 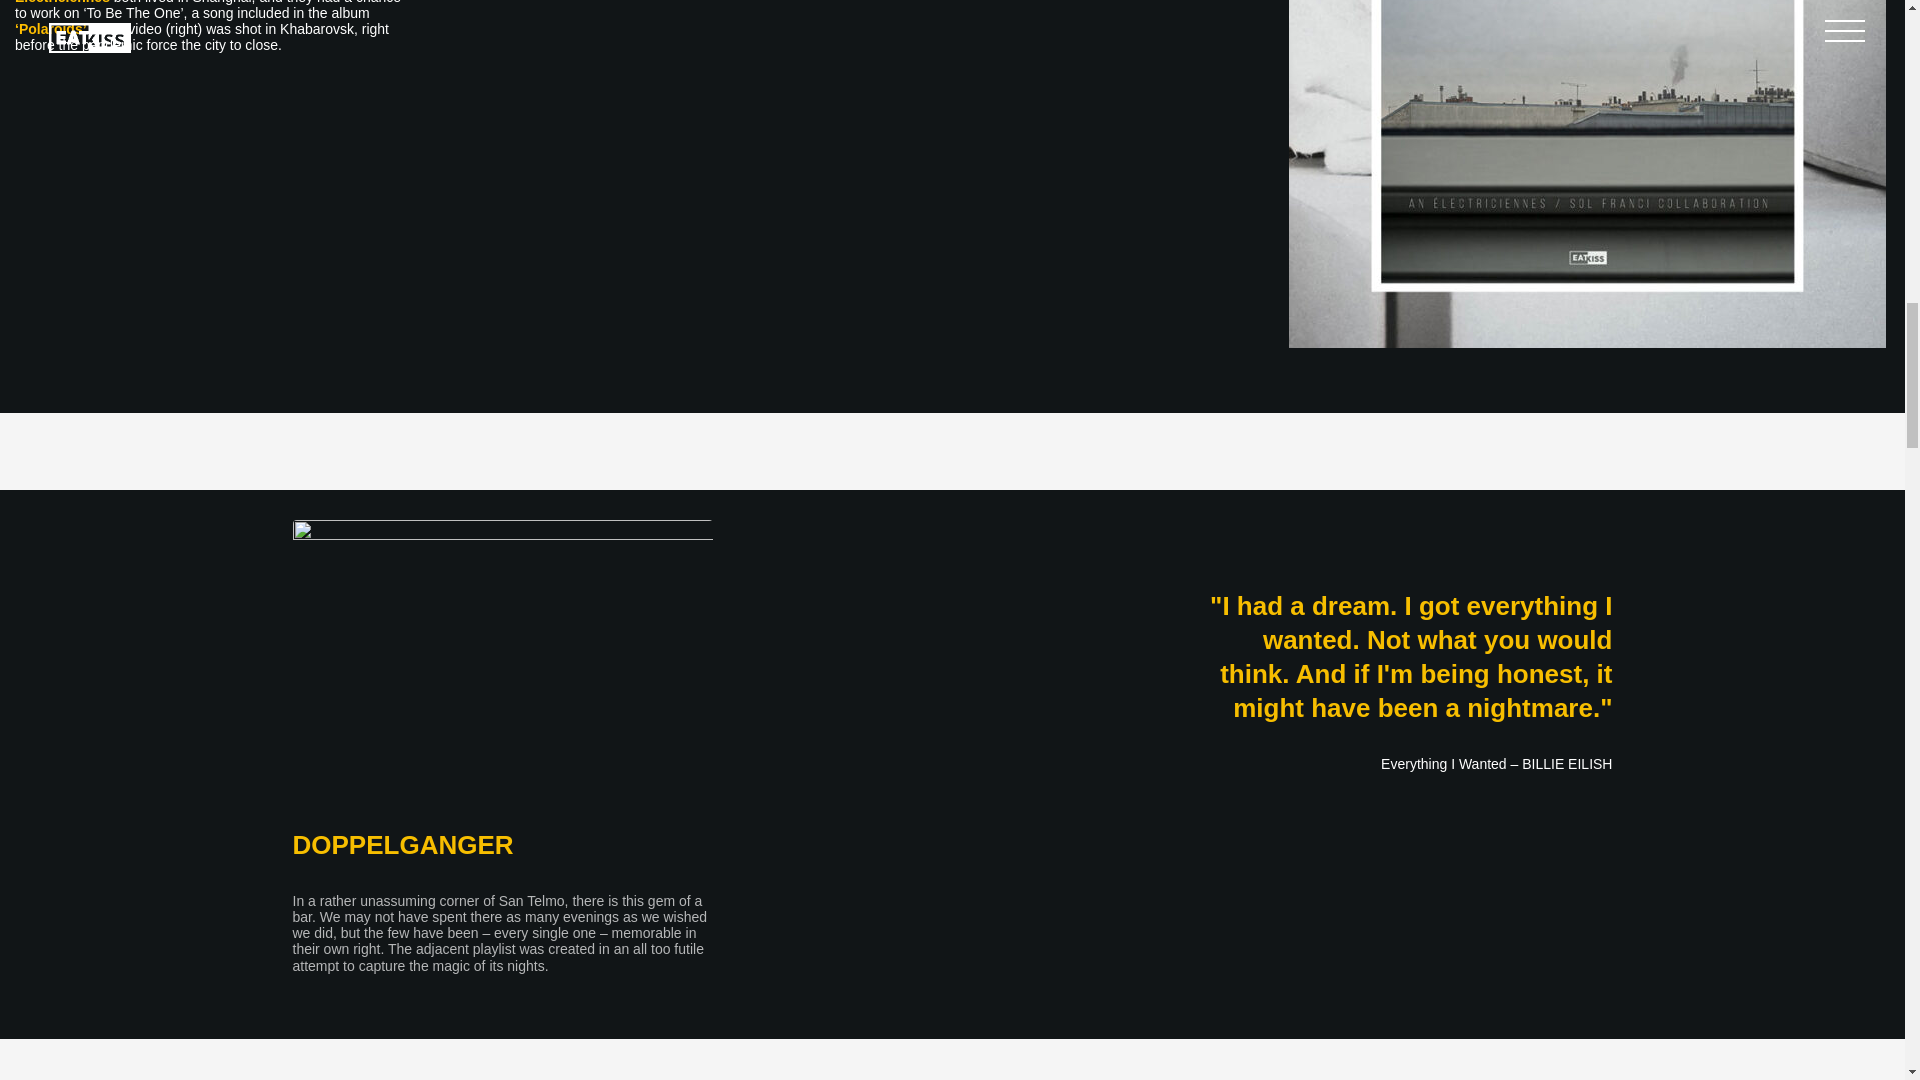 What do you see at coordinates (502, 656) in the screenshot?
I see `Doppelganger` at bounding box center [502, 656].